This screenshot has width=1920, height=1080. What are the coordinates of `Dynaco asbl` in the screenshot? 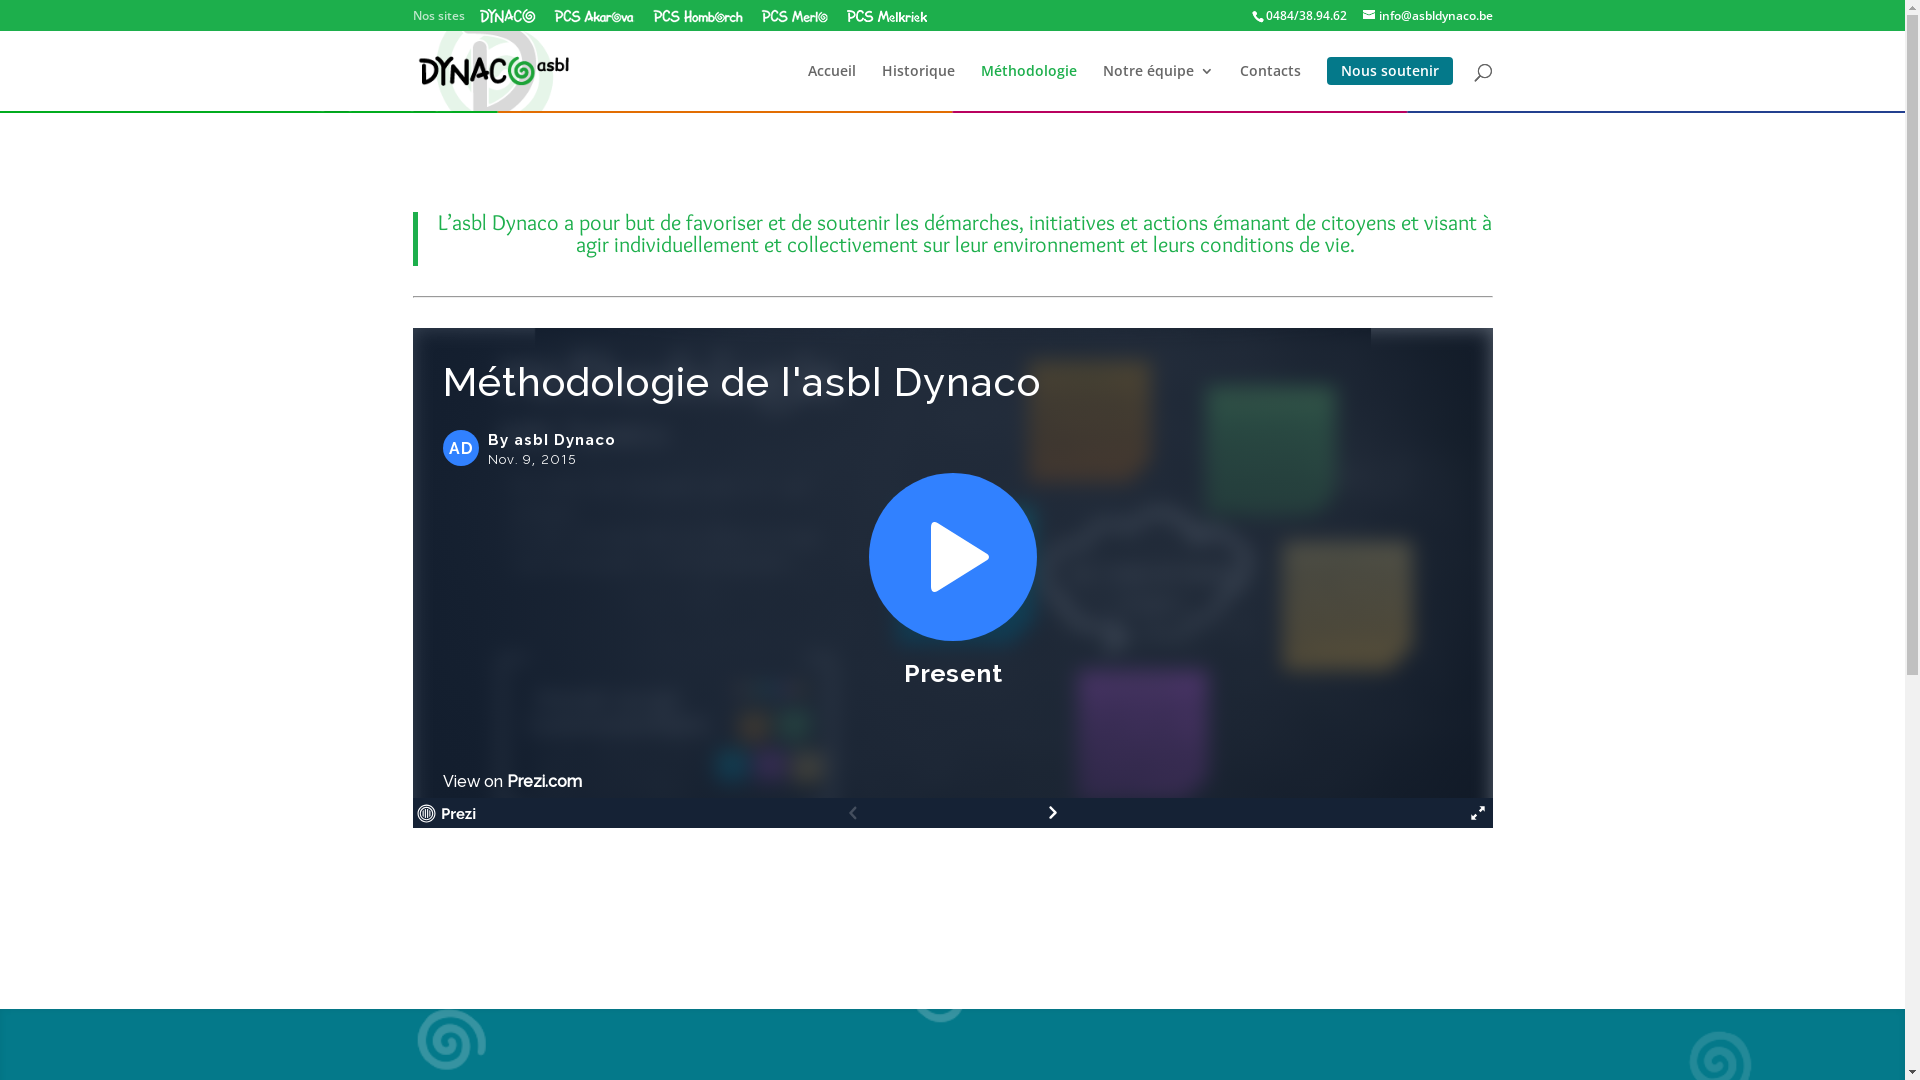 It's located at (508, 16).